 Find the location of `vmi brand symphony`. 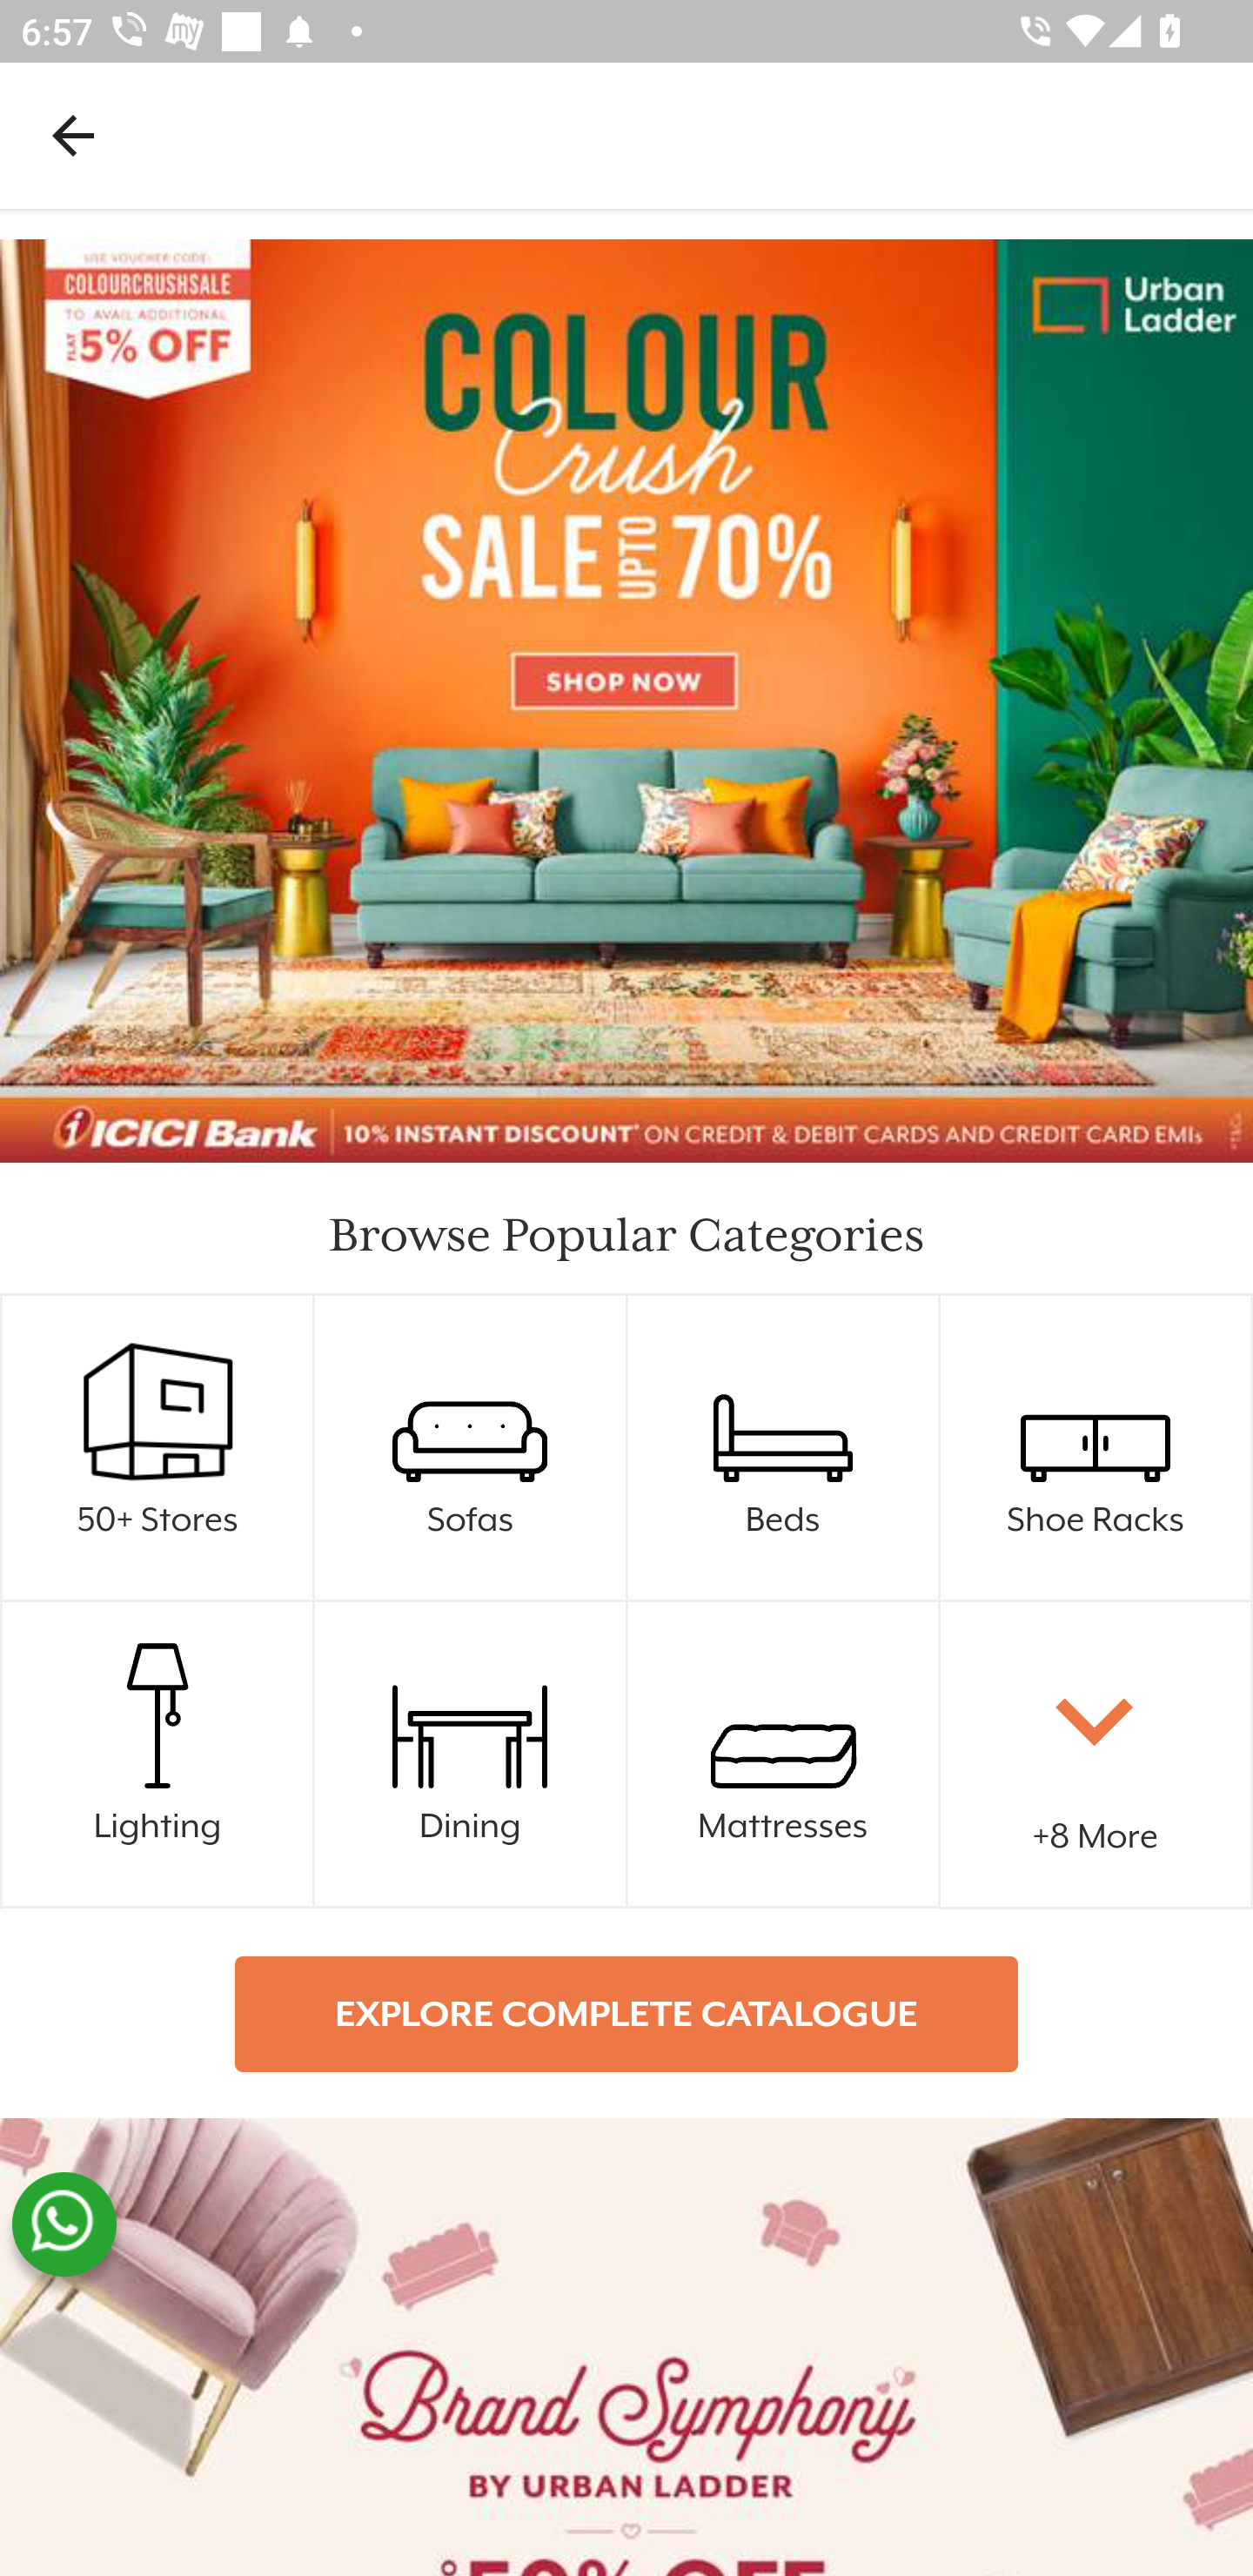

vmi brand symphony is located at coordinates (626, 2346).